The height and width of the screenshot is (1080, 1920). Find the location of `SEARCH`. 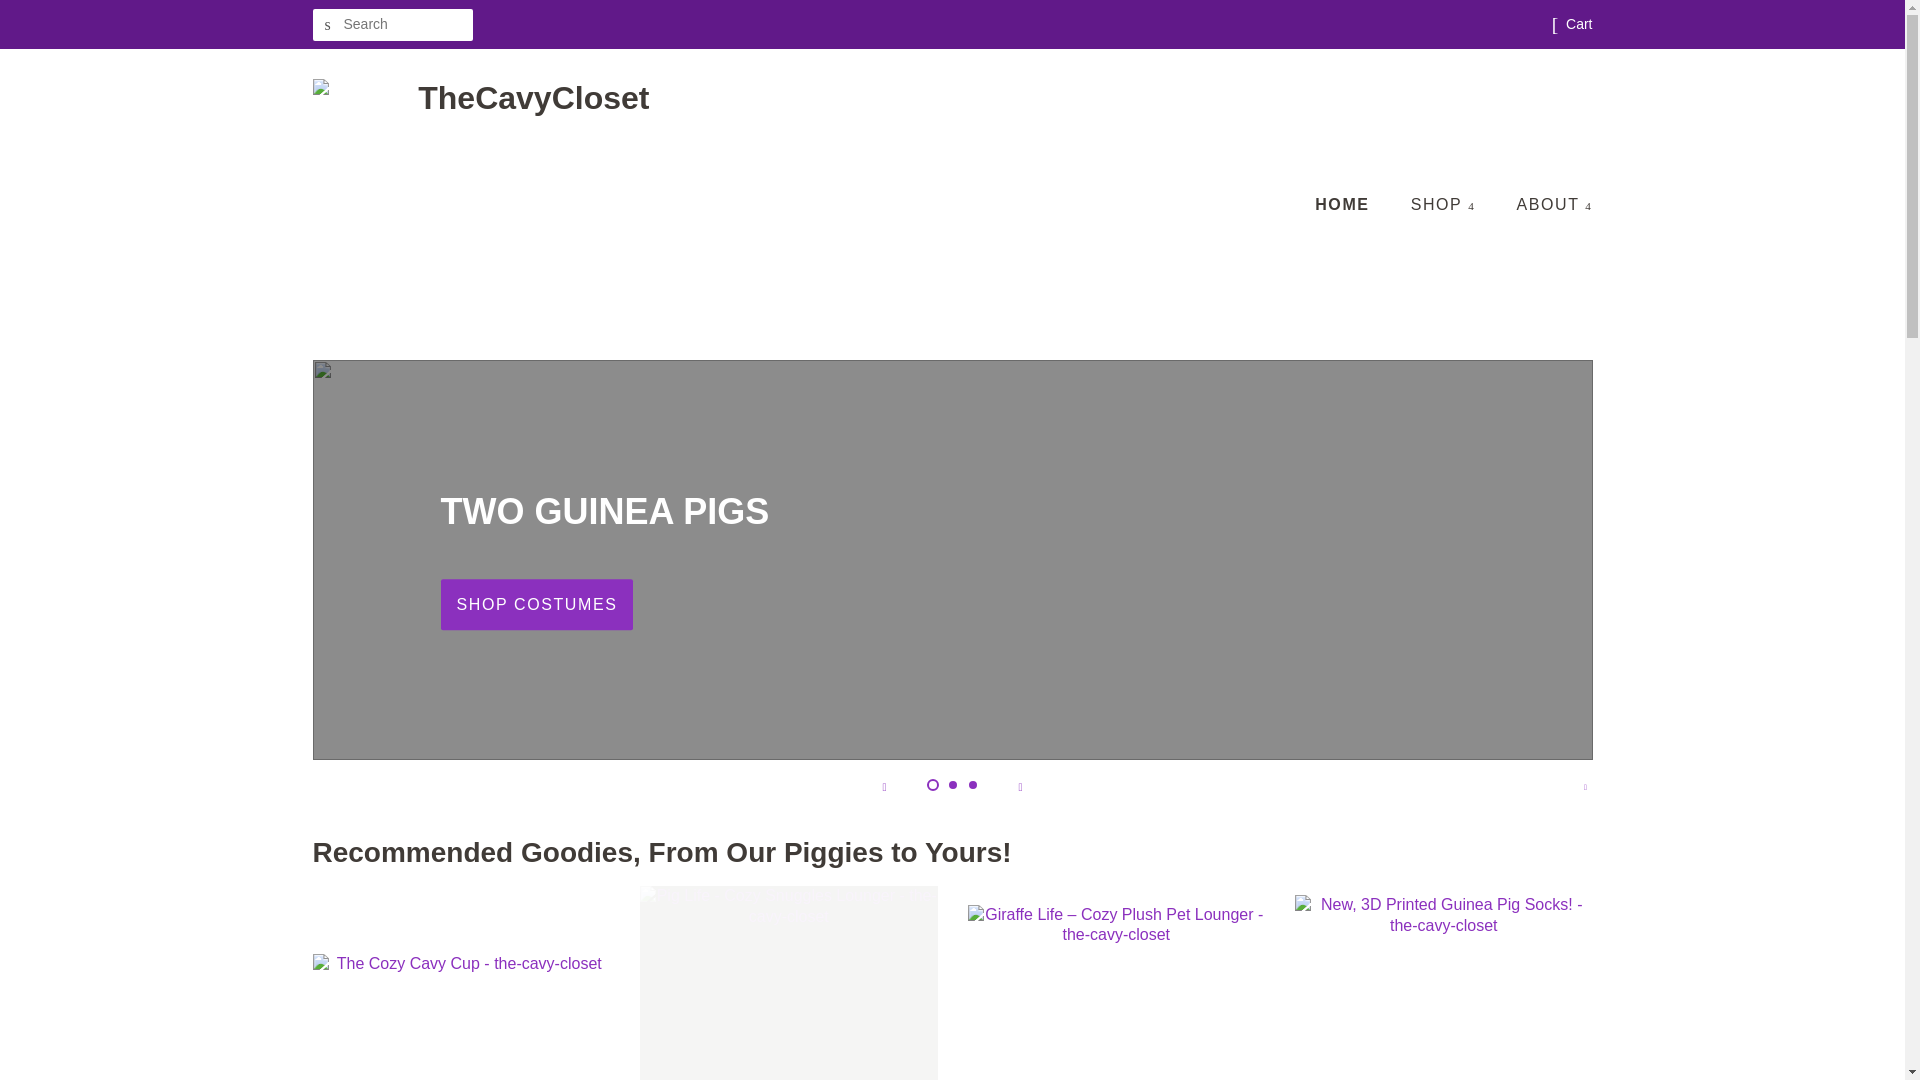

SEARCH is located at coordinates (327, 25).